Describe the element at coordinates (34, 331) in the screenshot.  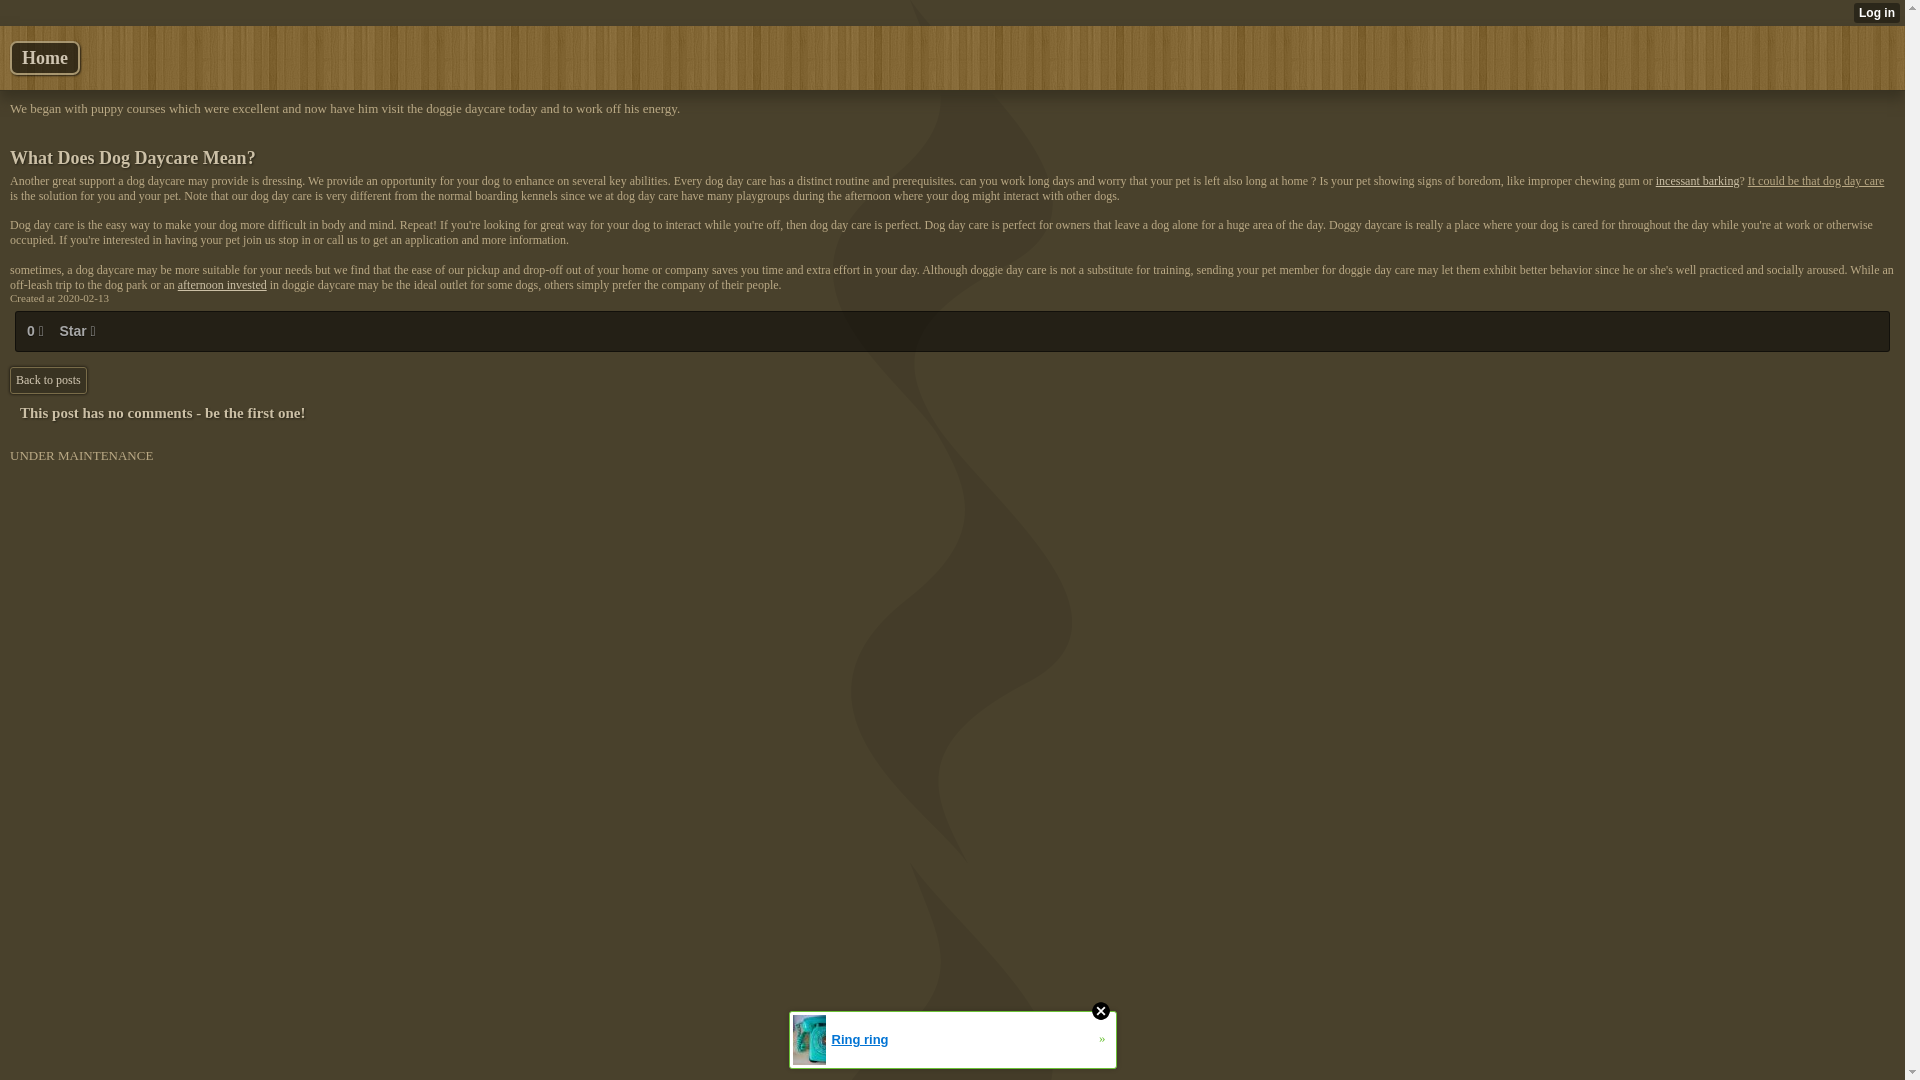
I see `0` at that location.